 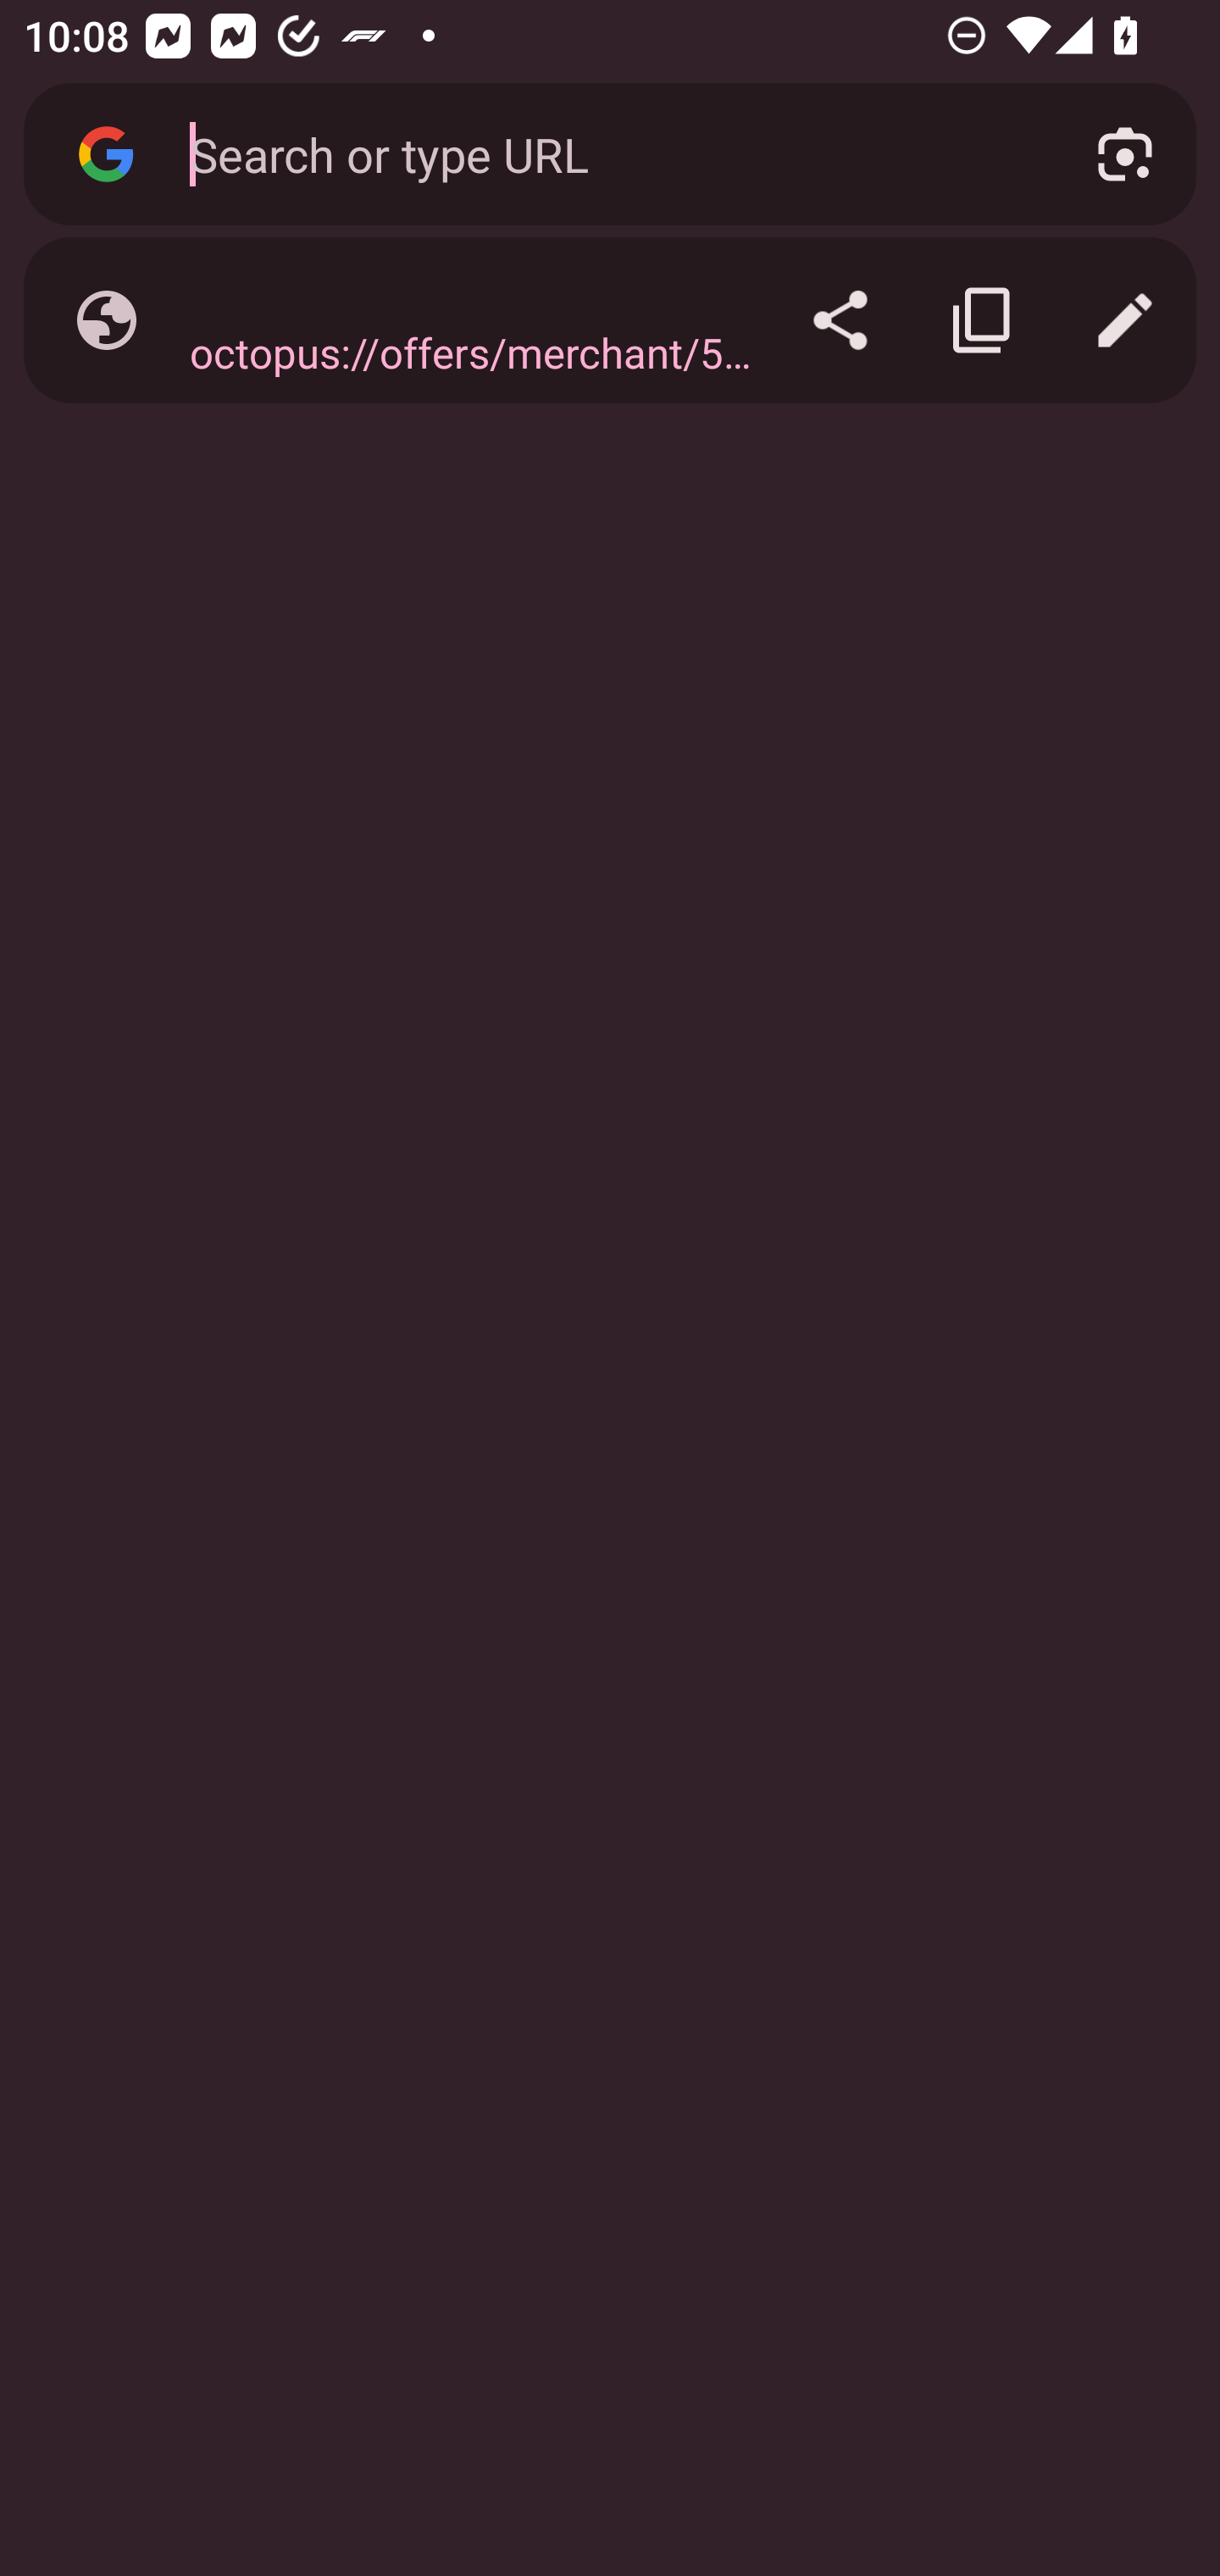 I want to click on Copy link, so click(x=983, y=320).